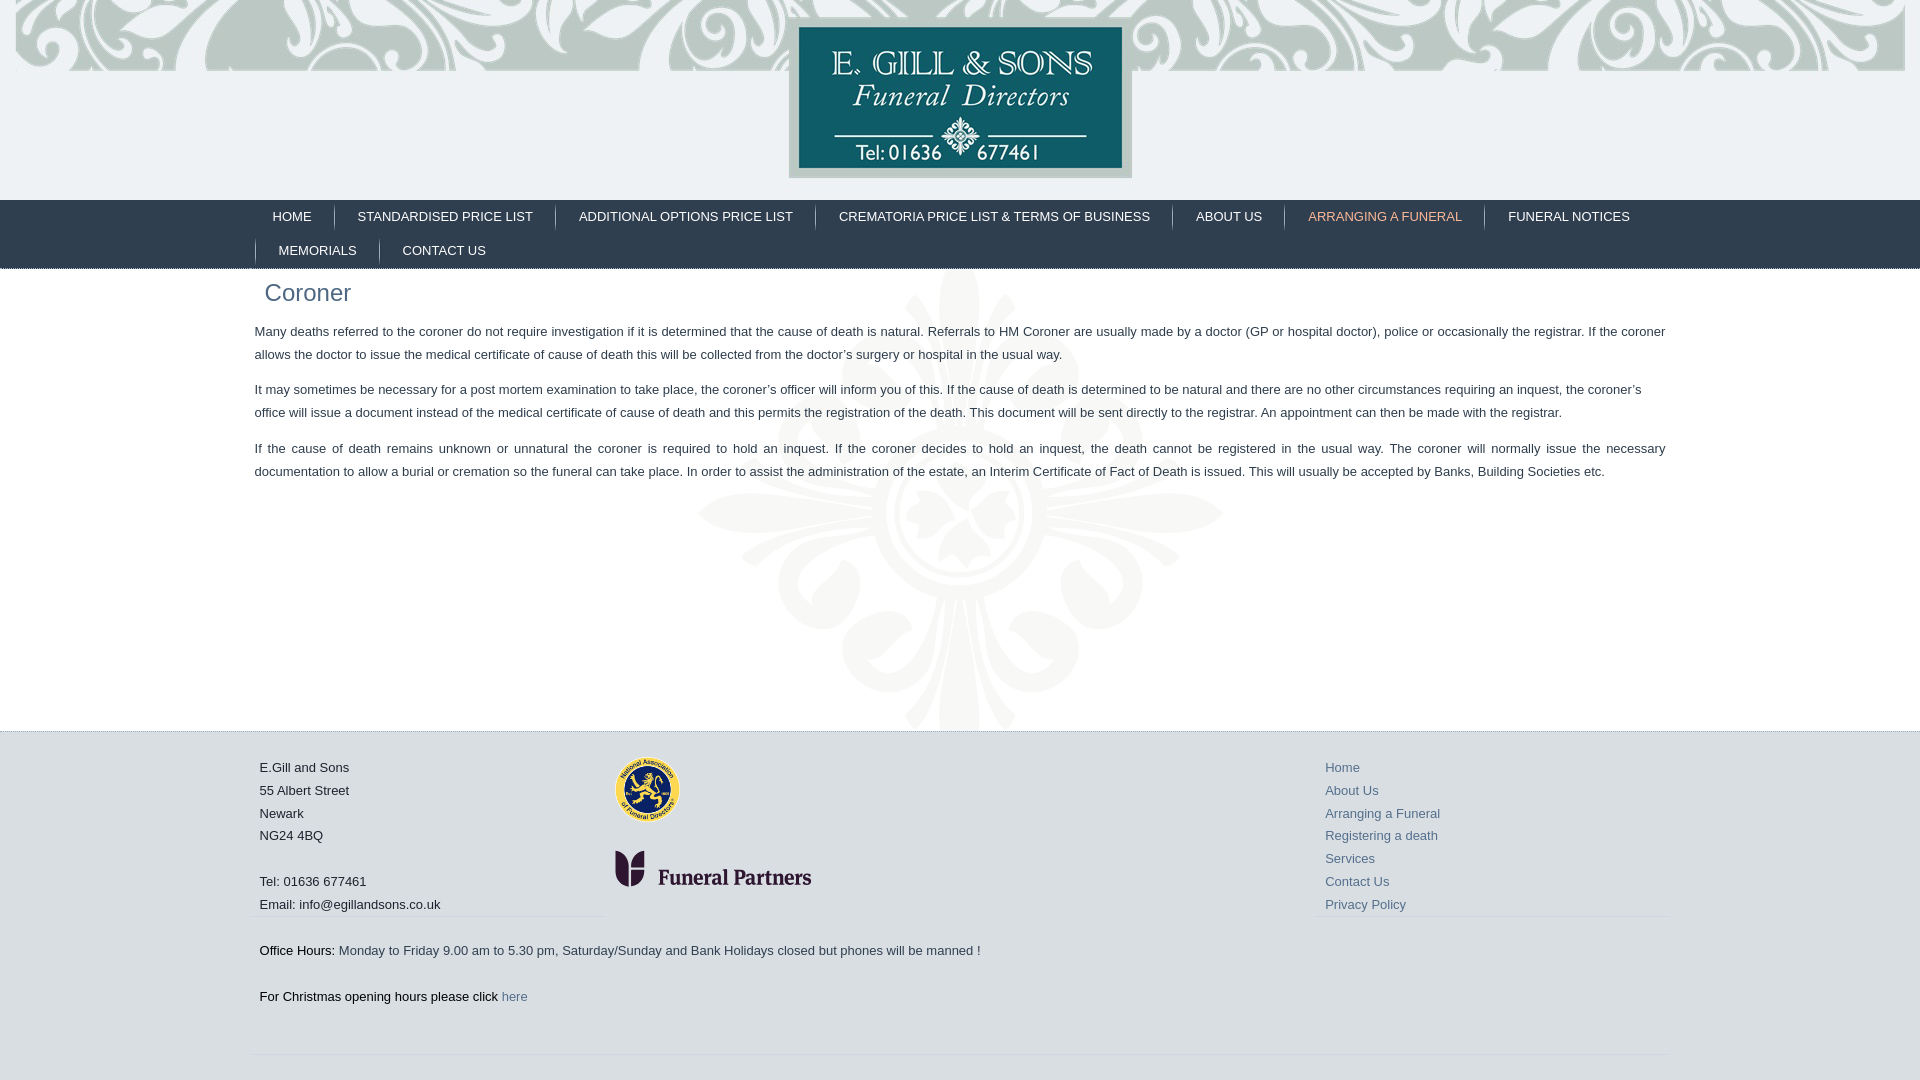 The image size is (1920, 1080). I want to click on HOME, so click(292, 216).